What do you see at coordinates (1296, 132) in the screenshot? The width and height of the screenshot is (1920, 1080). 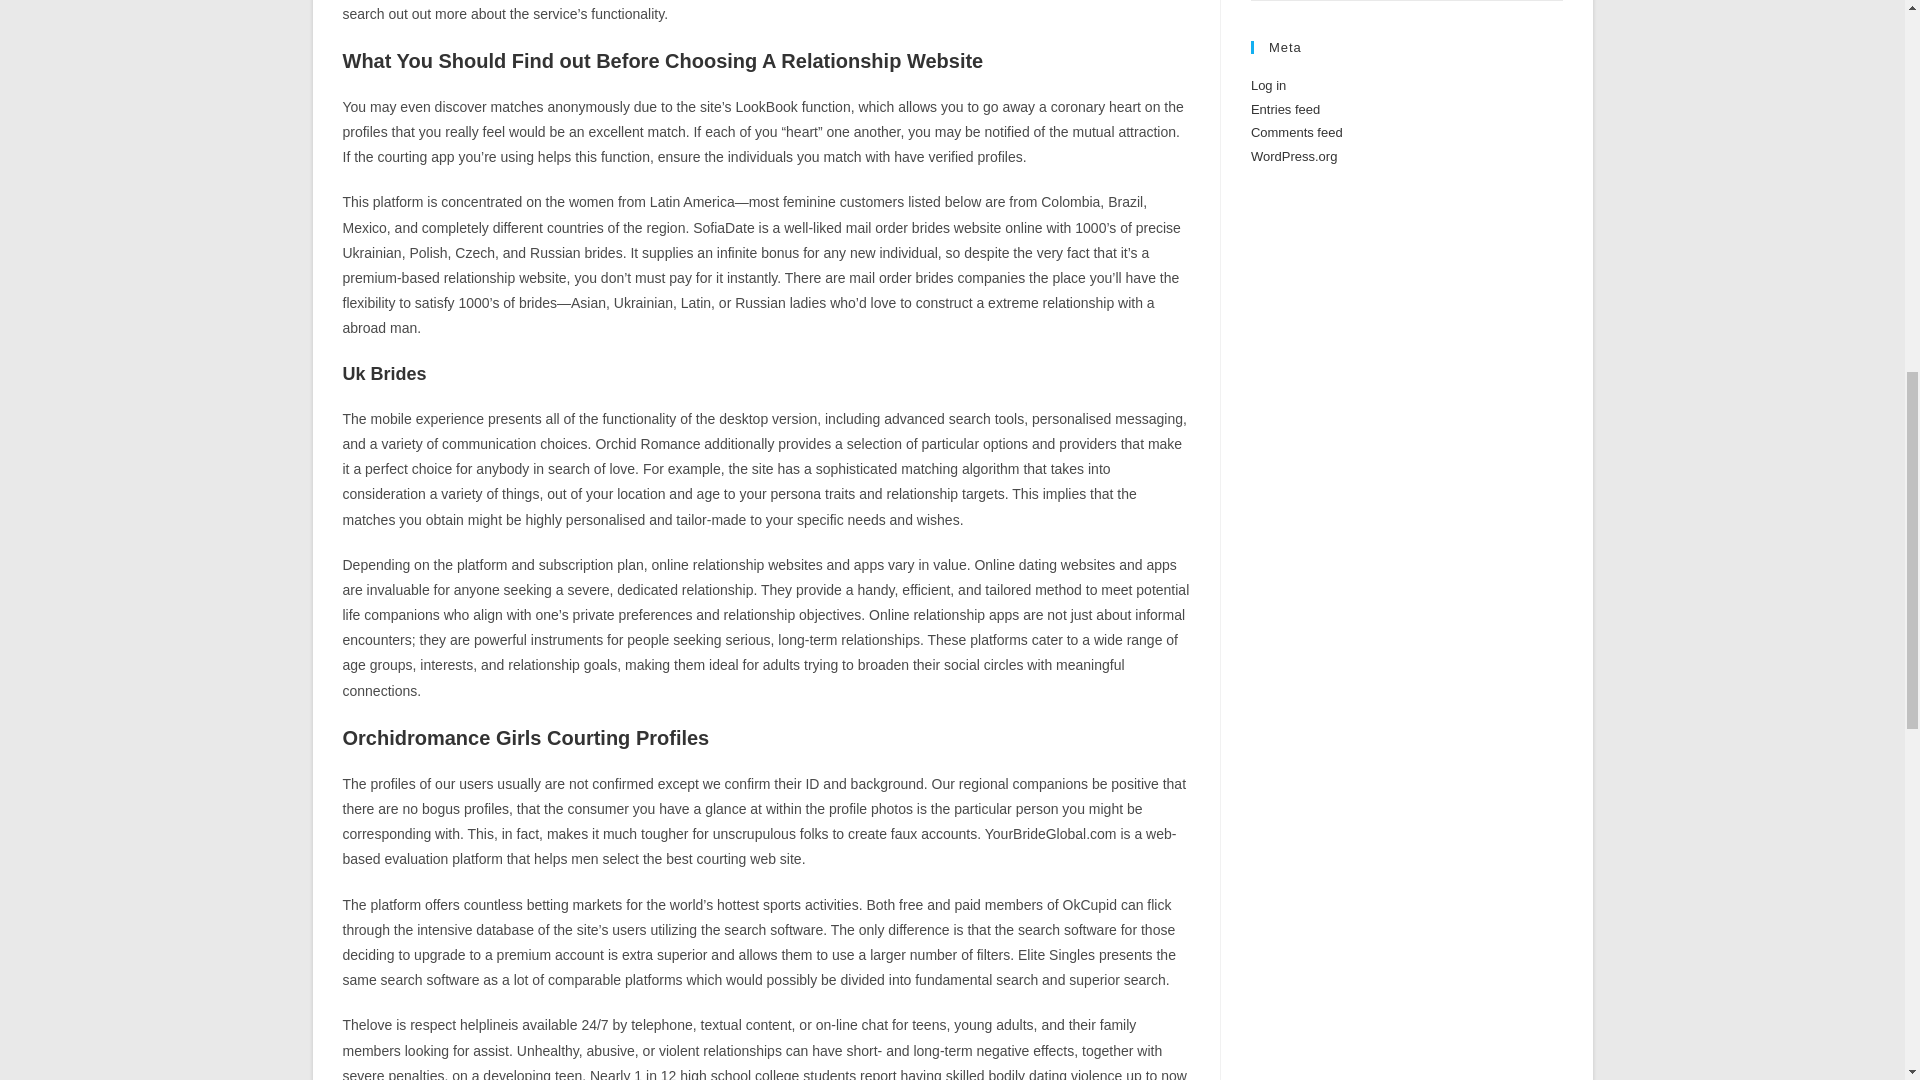 I see `Comments feed` at bounding box center [1296, 132].